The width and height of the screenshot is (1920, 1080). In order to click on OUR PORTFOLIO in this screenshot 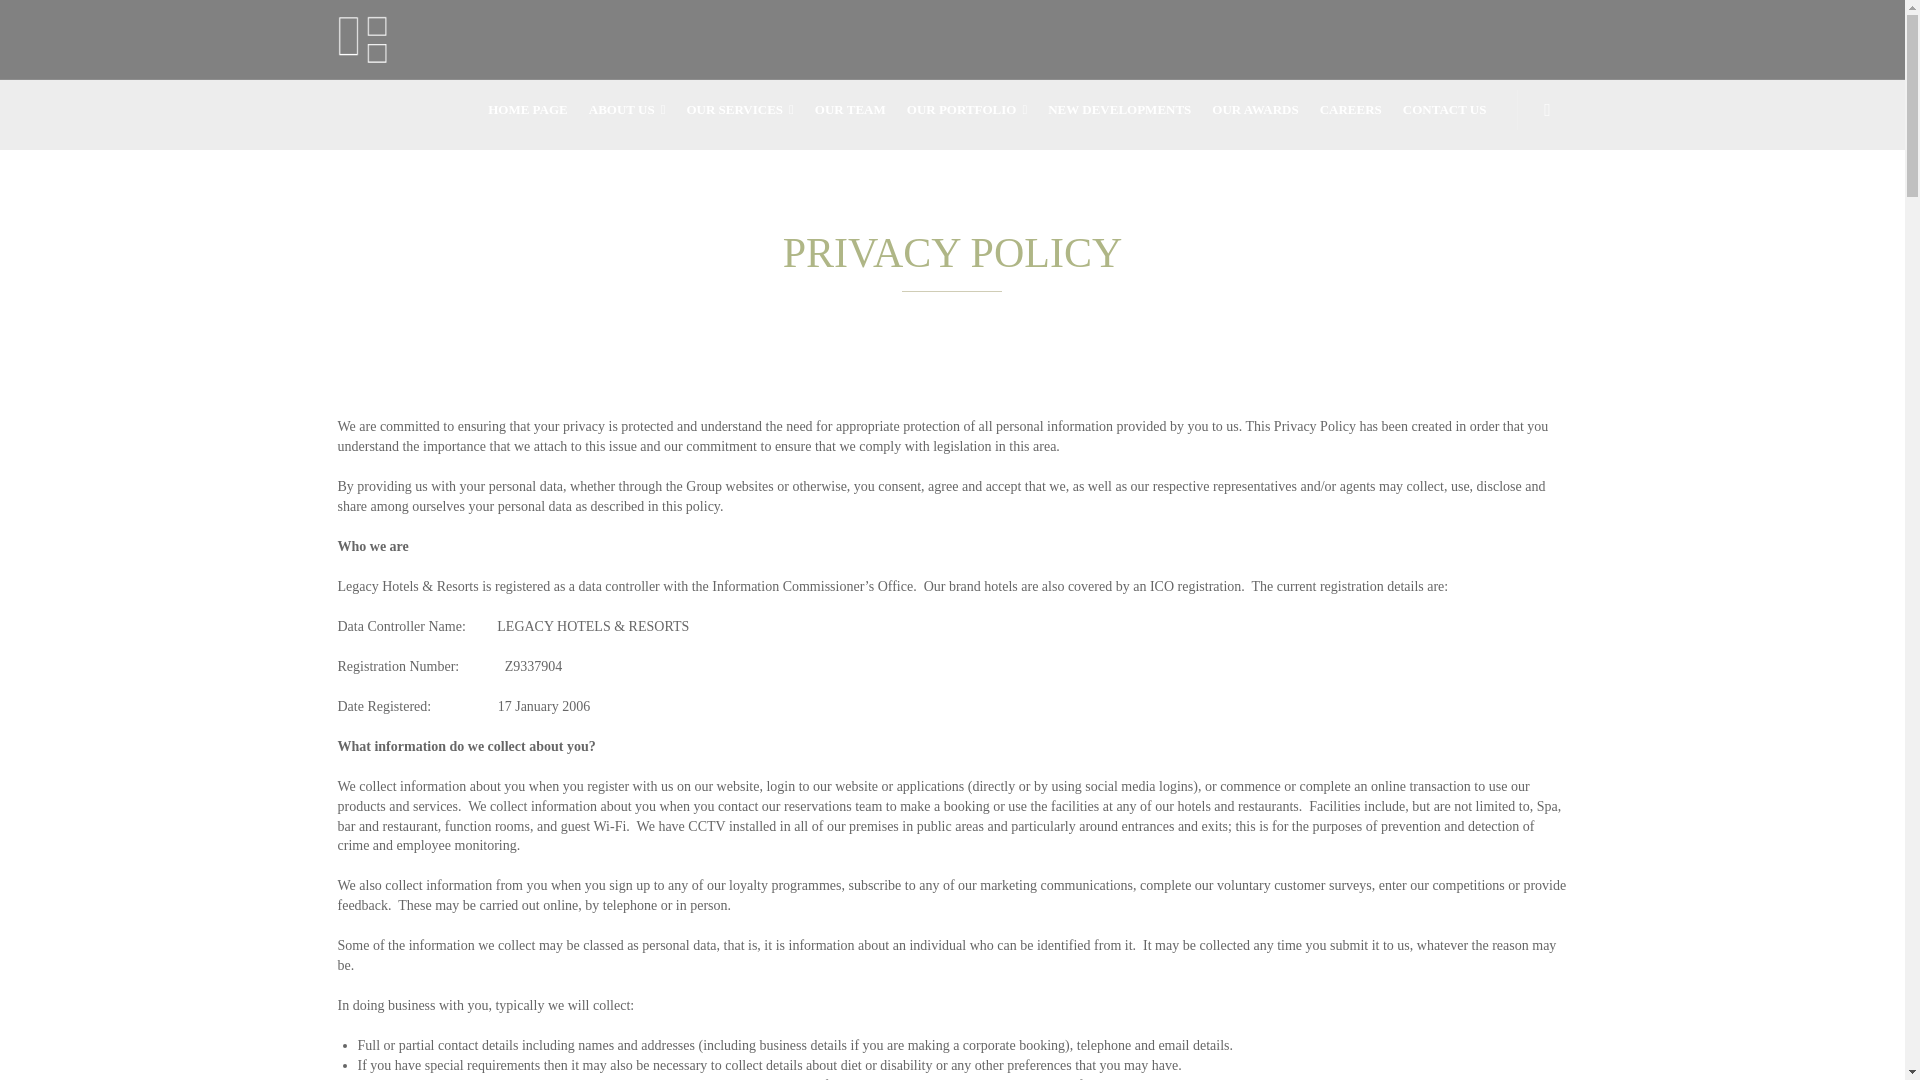, I will do `click(967, 110)`.